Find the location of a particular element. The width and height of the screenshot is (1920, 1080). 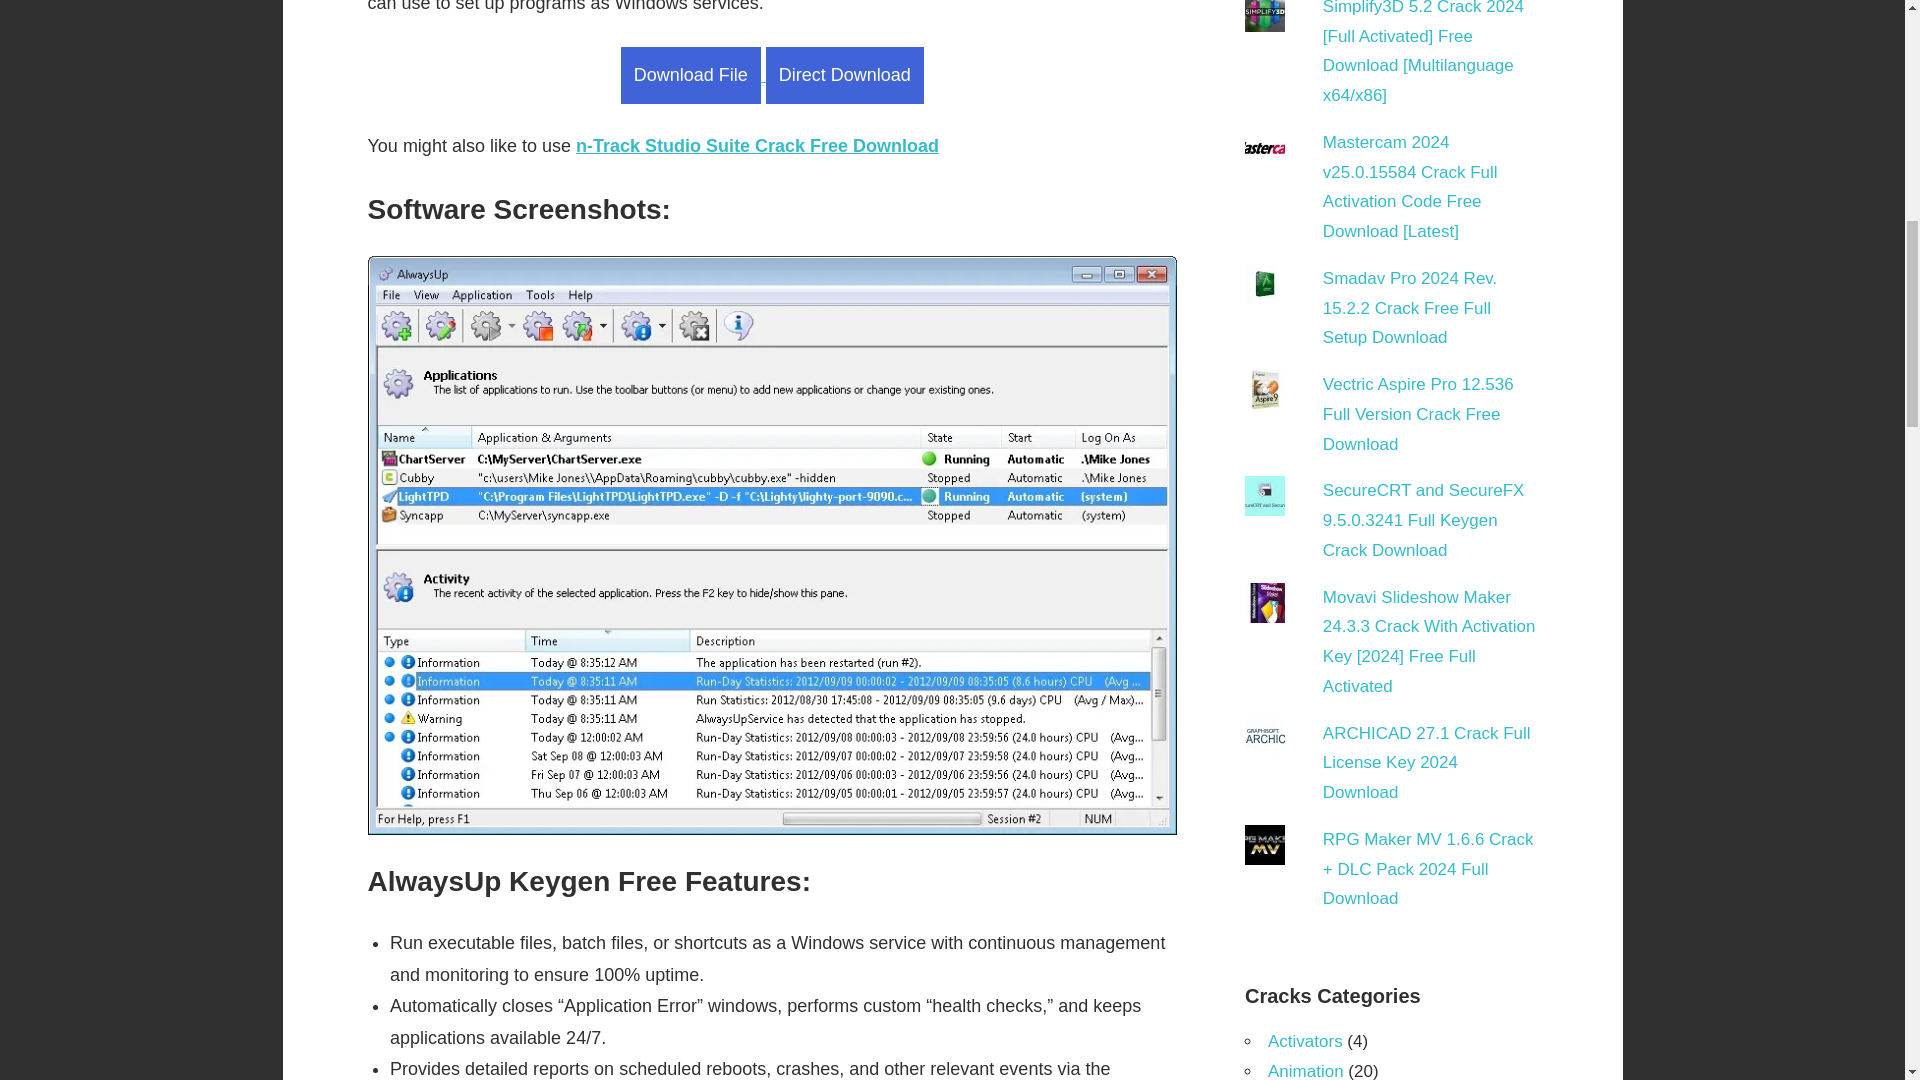

n-Track Studio Suite Crack Free Download is located at coordinates (757, 146).